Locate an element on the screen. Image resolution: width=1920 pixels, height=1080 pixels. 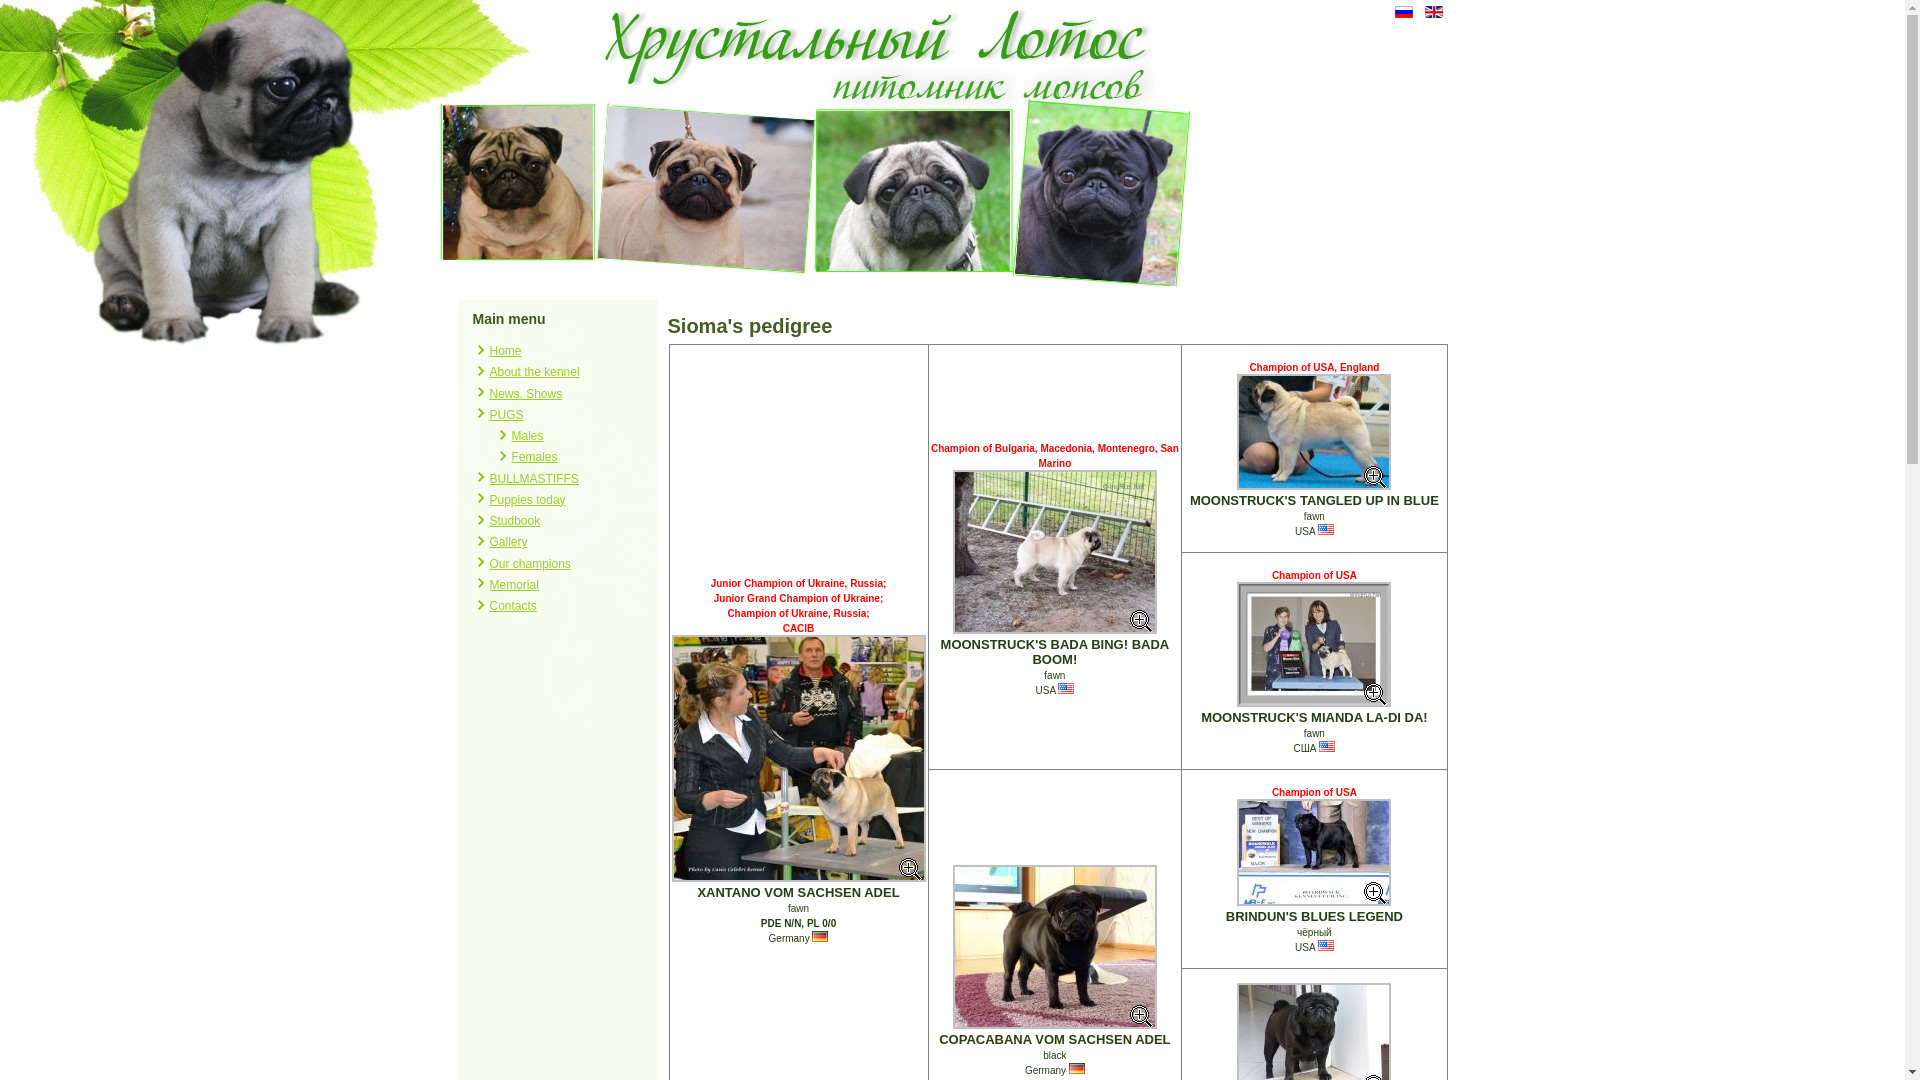
Copacabana Vom Sachsen Adel is located at coordinates (1055, 947).